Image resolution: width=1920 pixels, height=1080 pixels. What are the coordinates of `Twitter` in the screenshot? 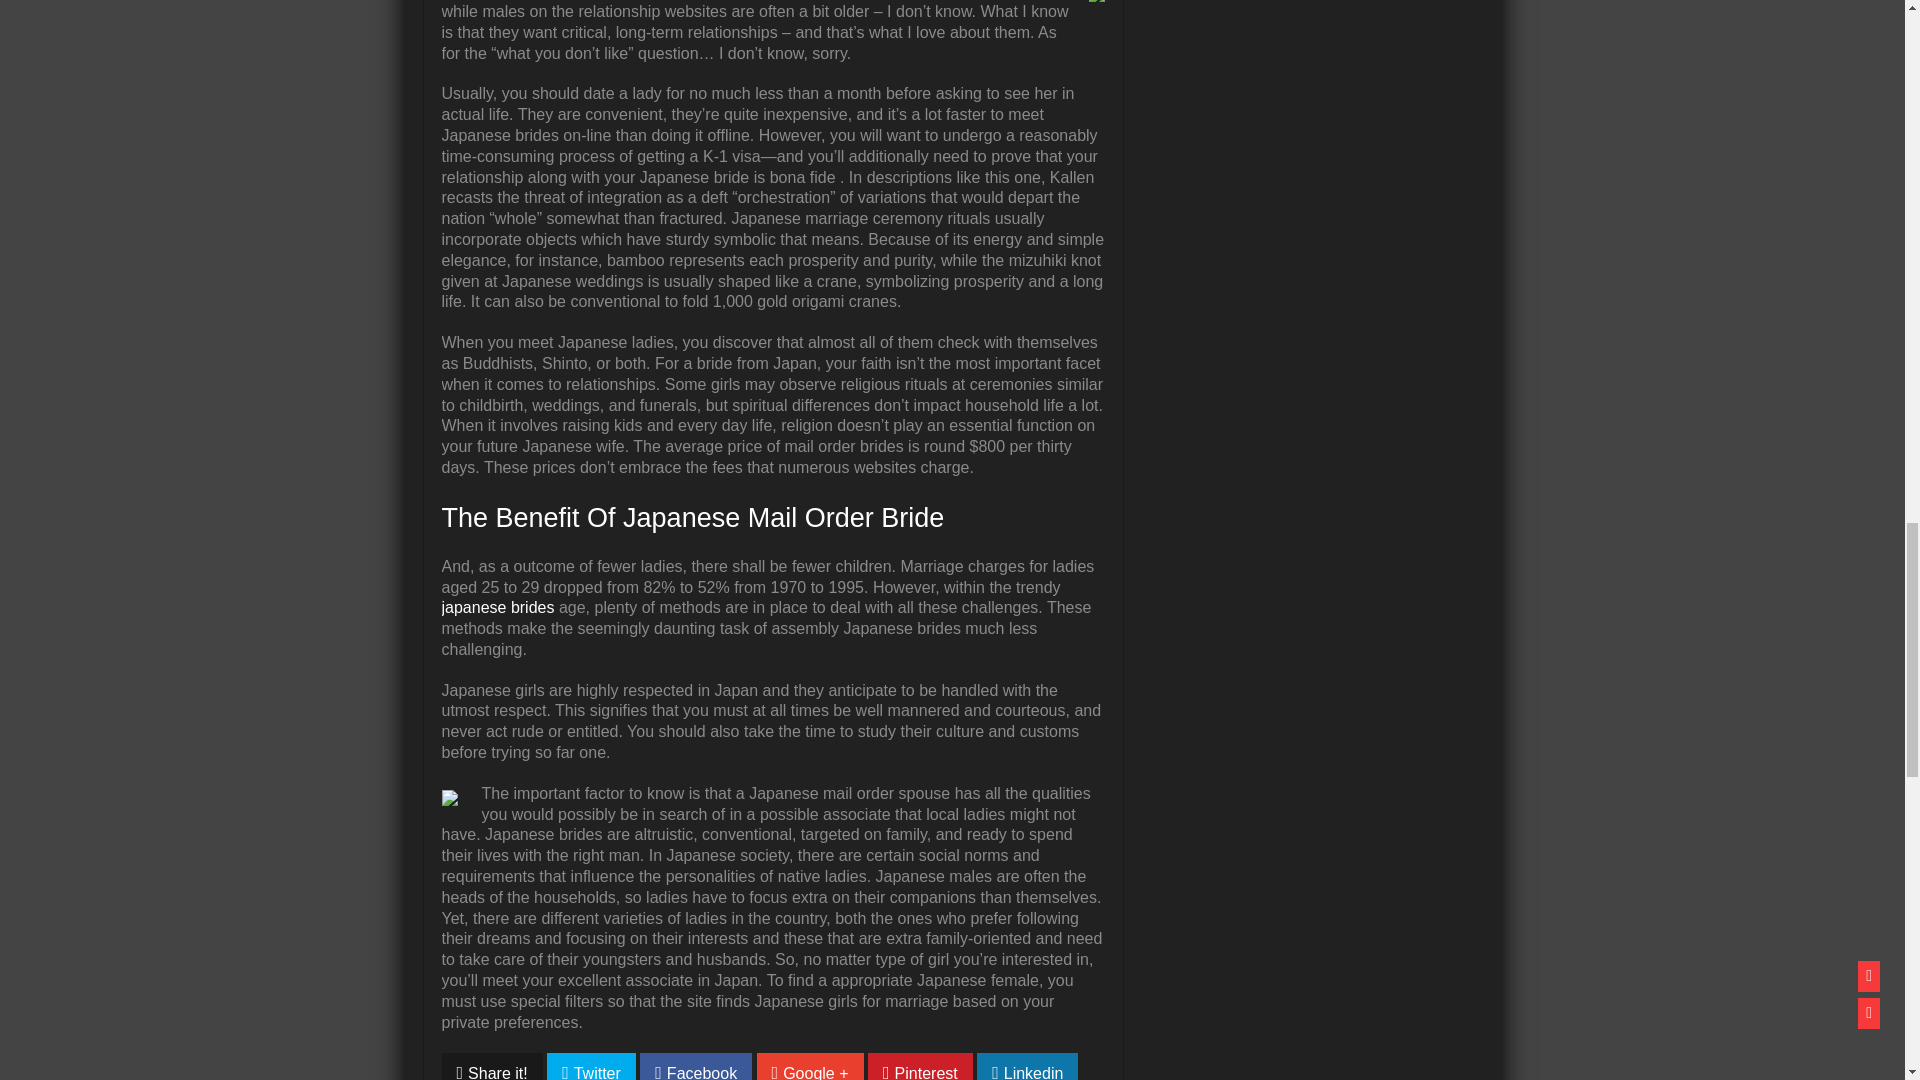 It's located at (591, 1066).